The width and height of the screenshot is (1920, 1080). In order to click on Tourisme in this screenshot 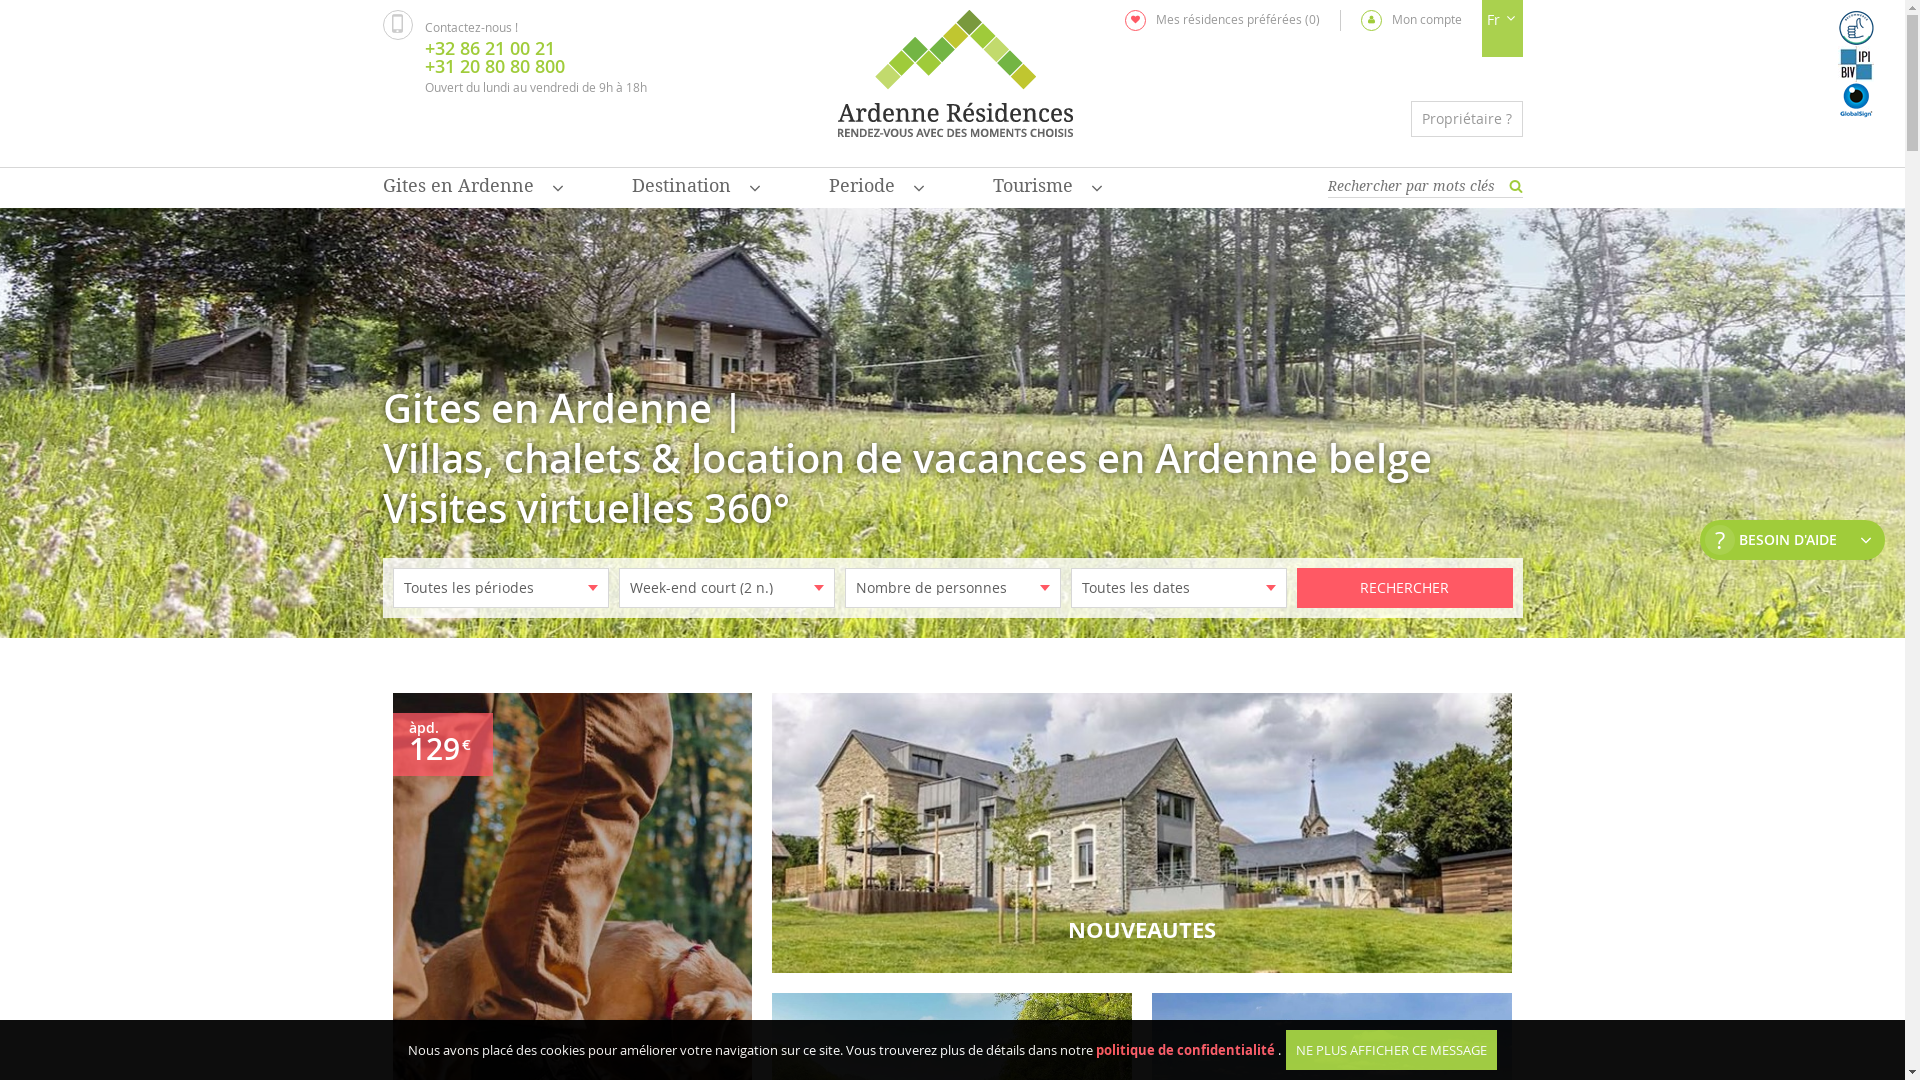, I will do `click(1048, 188)`.